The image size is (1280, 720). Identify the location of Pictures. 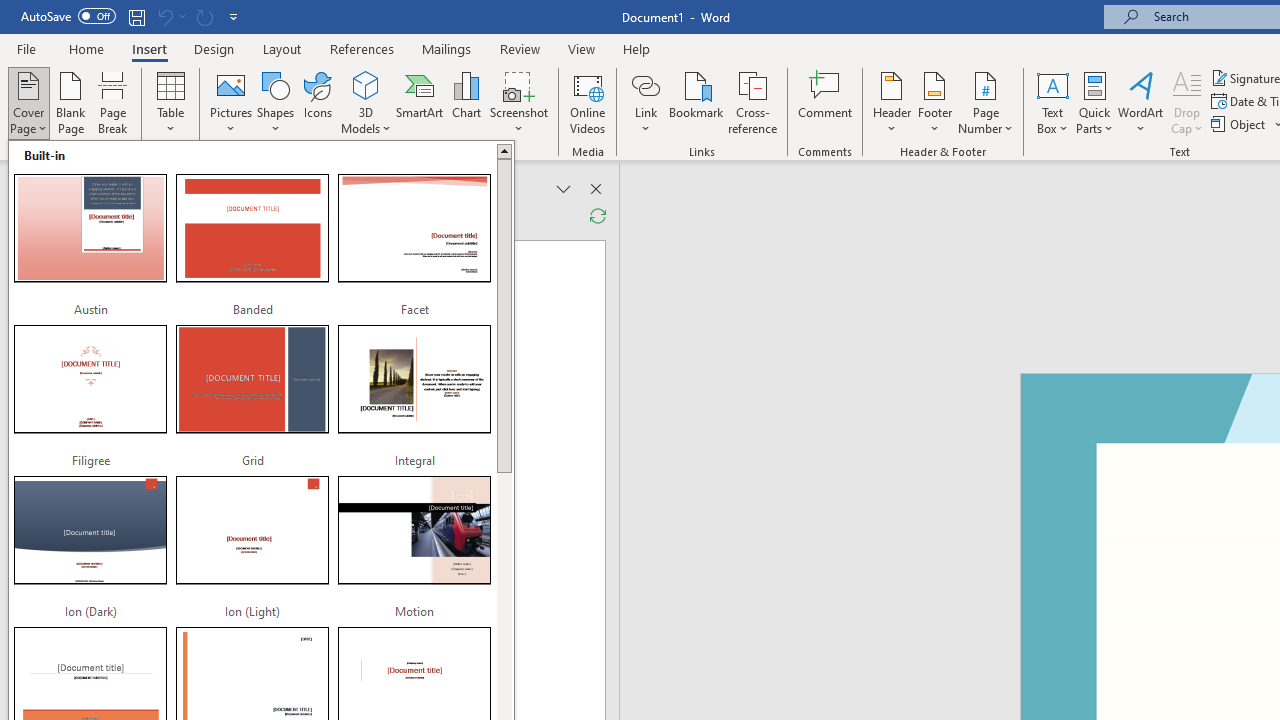
(230, 102).